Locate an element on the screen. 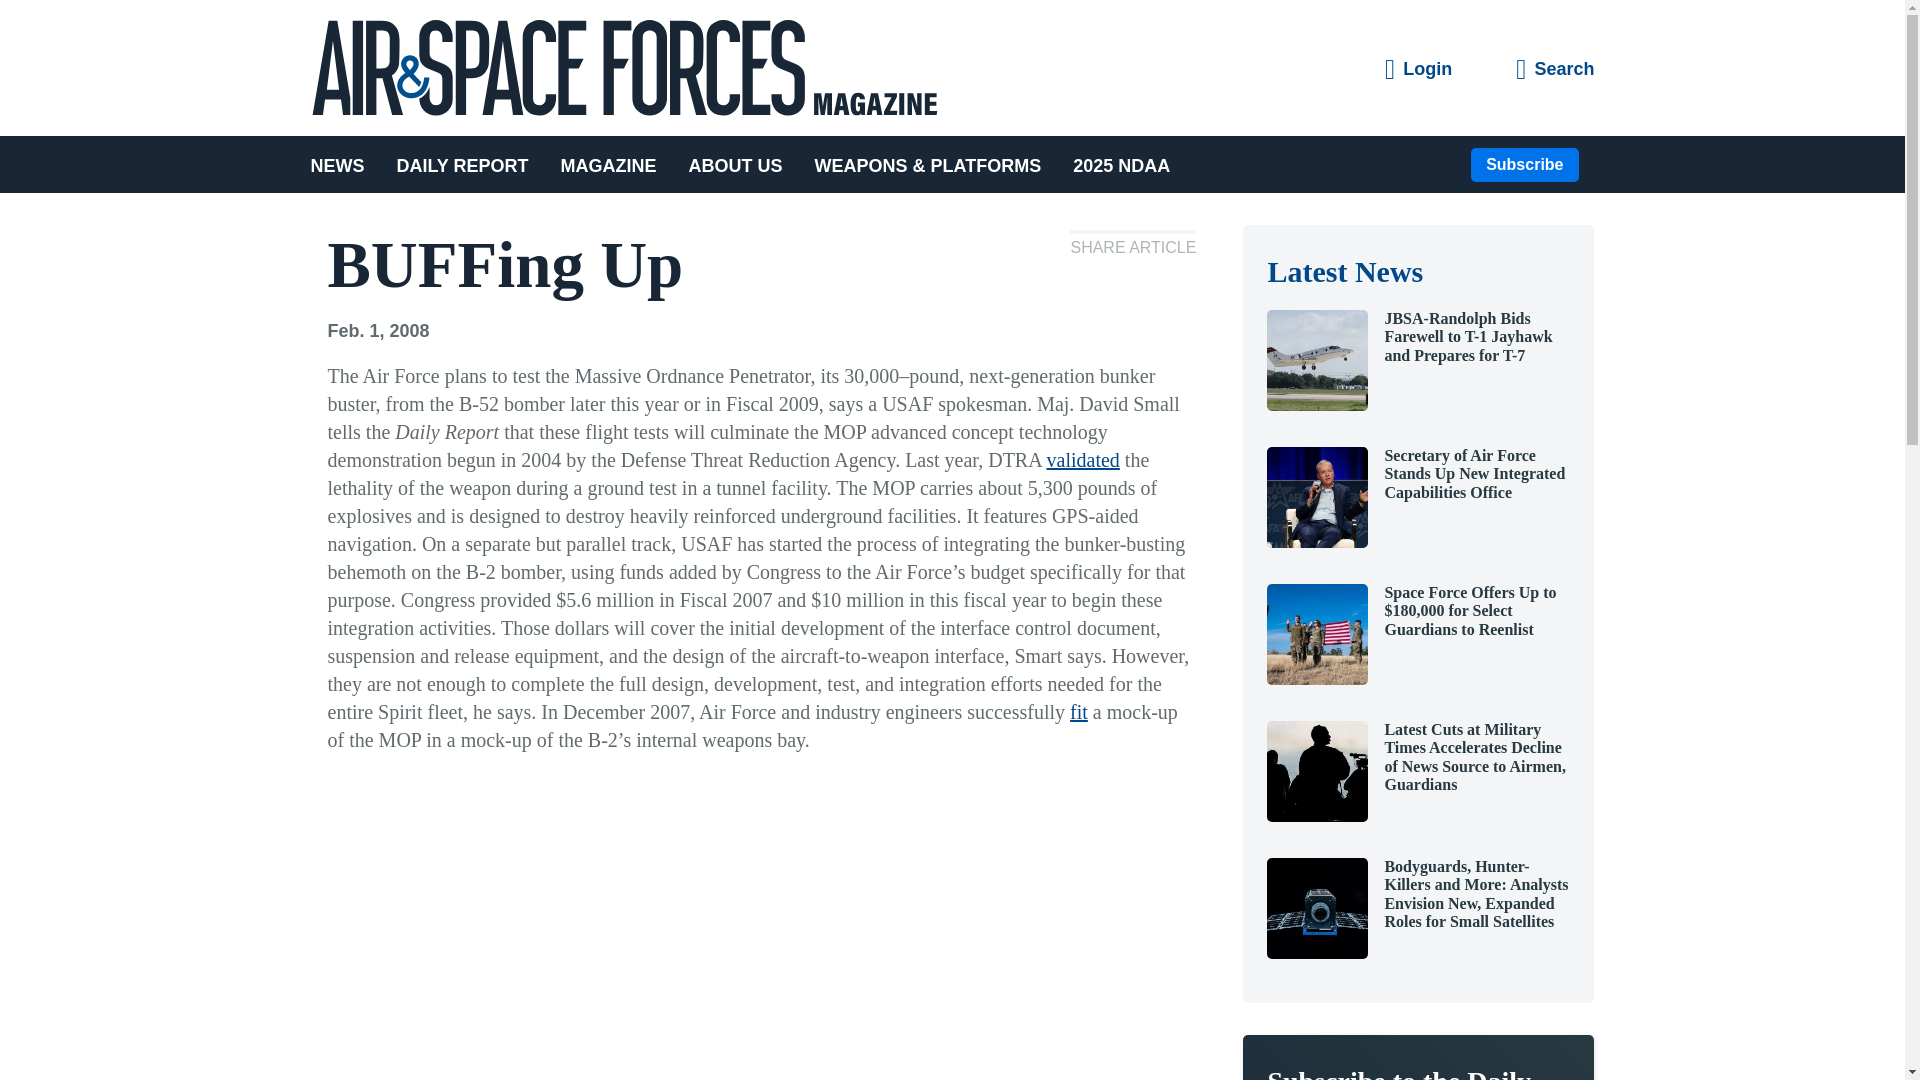 The image size is (1920, 1080). Login is located at coordinates (1418, 70).